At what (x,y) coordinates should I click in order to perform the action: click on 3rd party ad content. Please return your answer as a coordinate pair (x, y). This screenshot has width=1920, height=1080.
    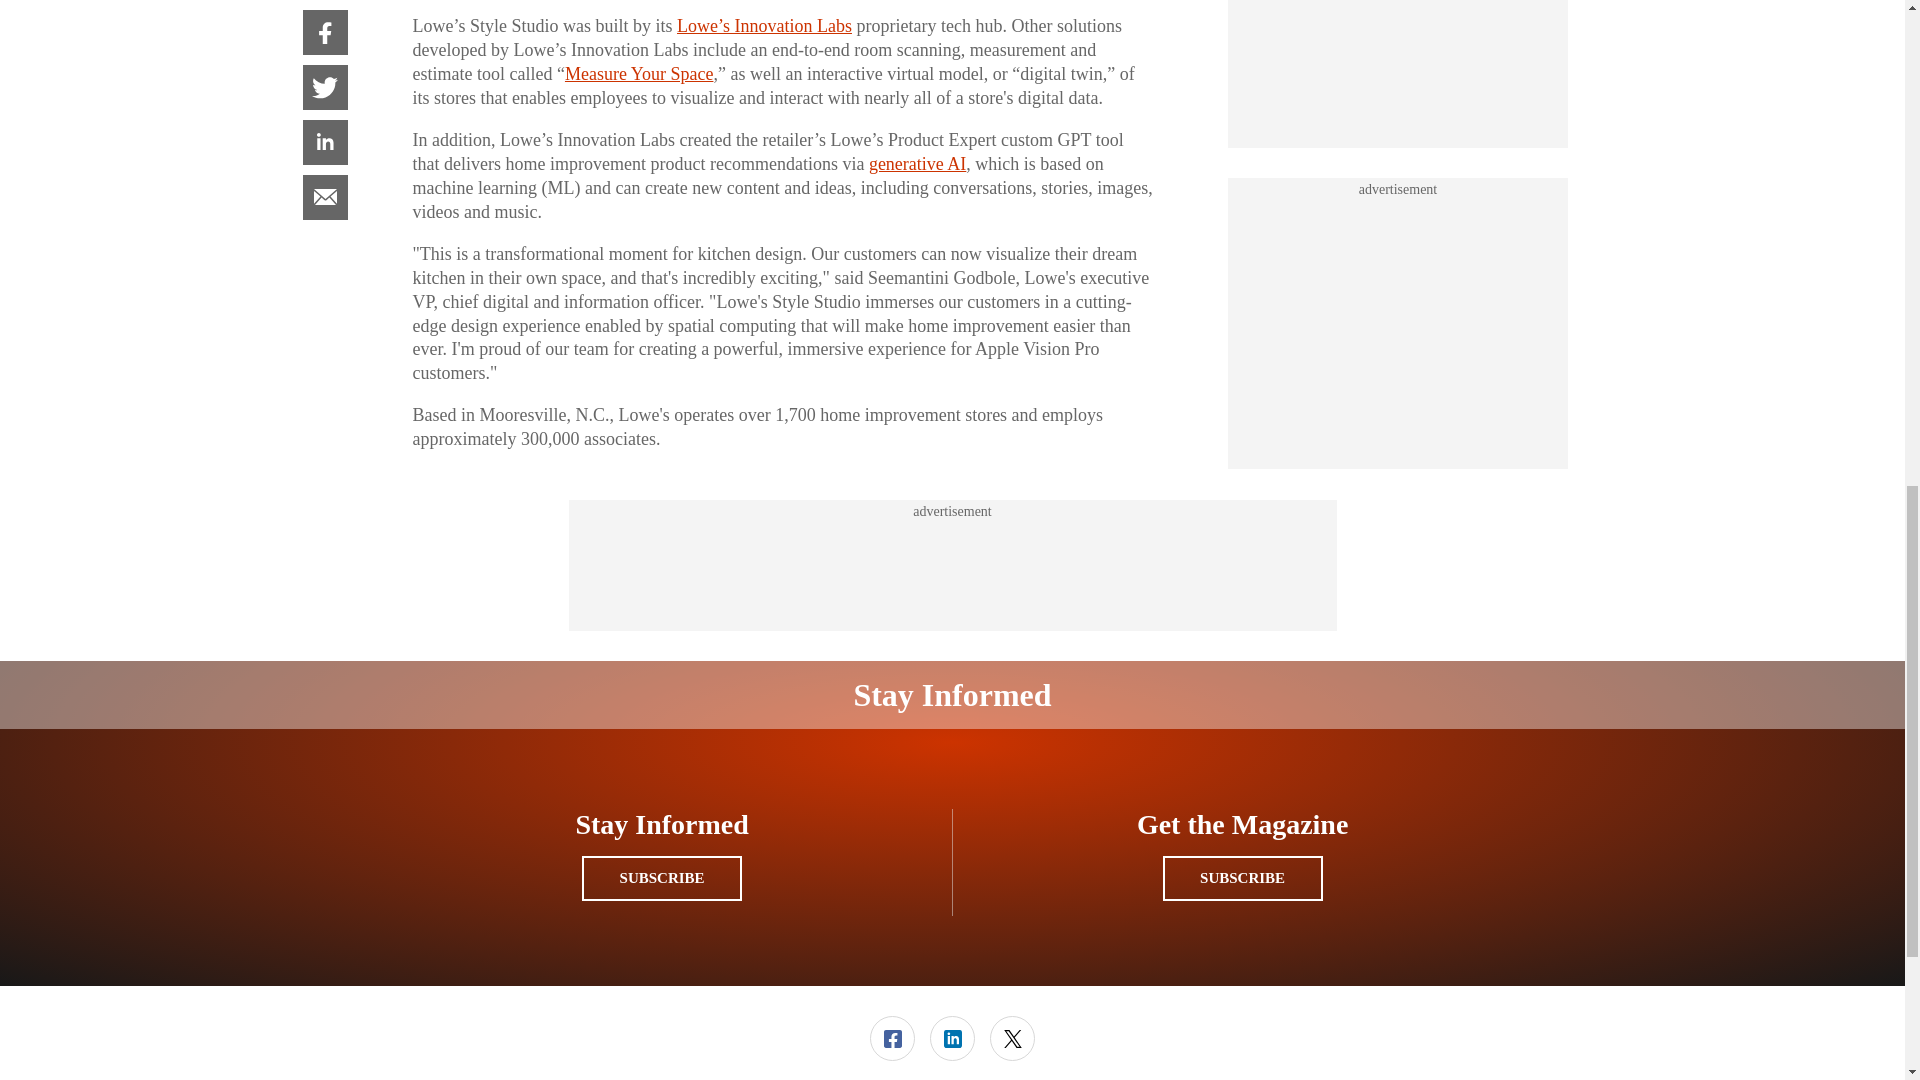
    Looking at the image, I should click on (1398, 46).